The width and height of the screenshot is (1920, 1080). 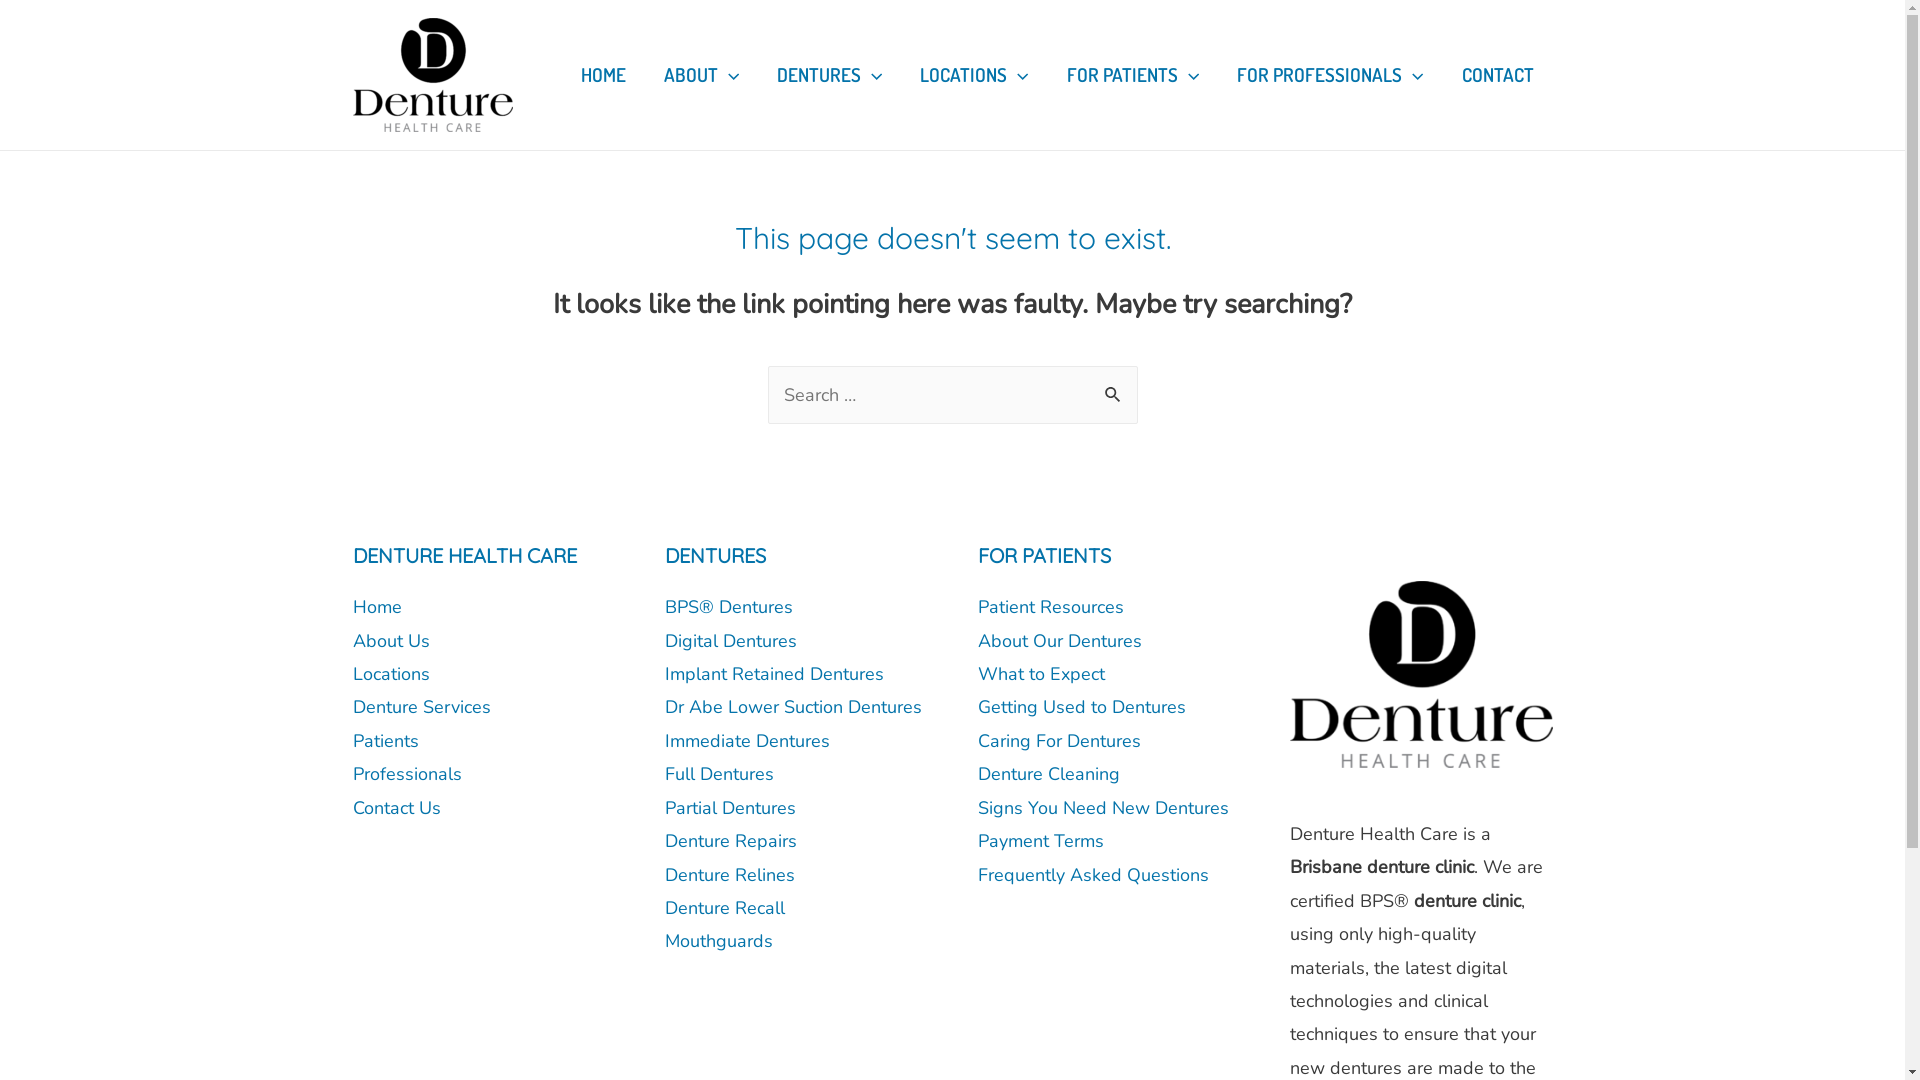 I want to click on Denture Cleaning, so click(x=1049, y=774).